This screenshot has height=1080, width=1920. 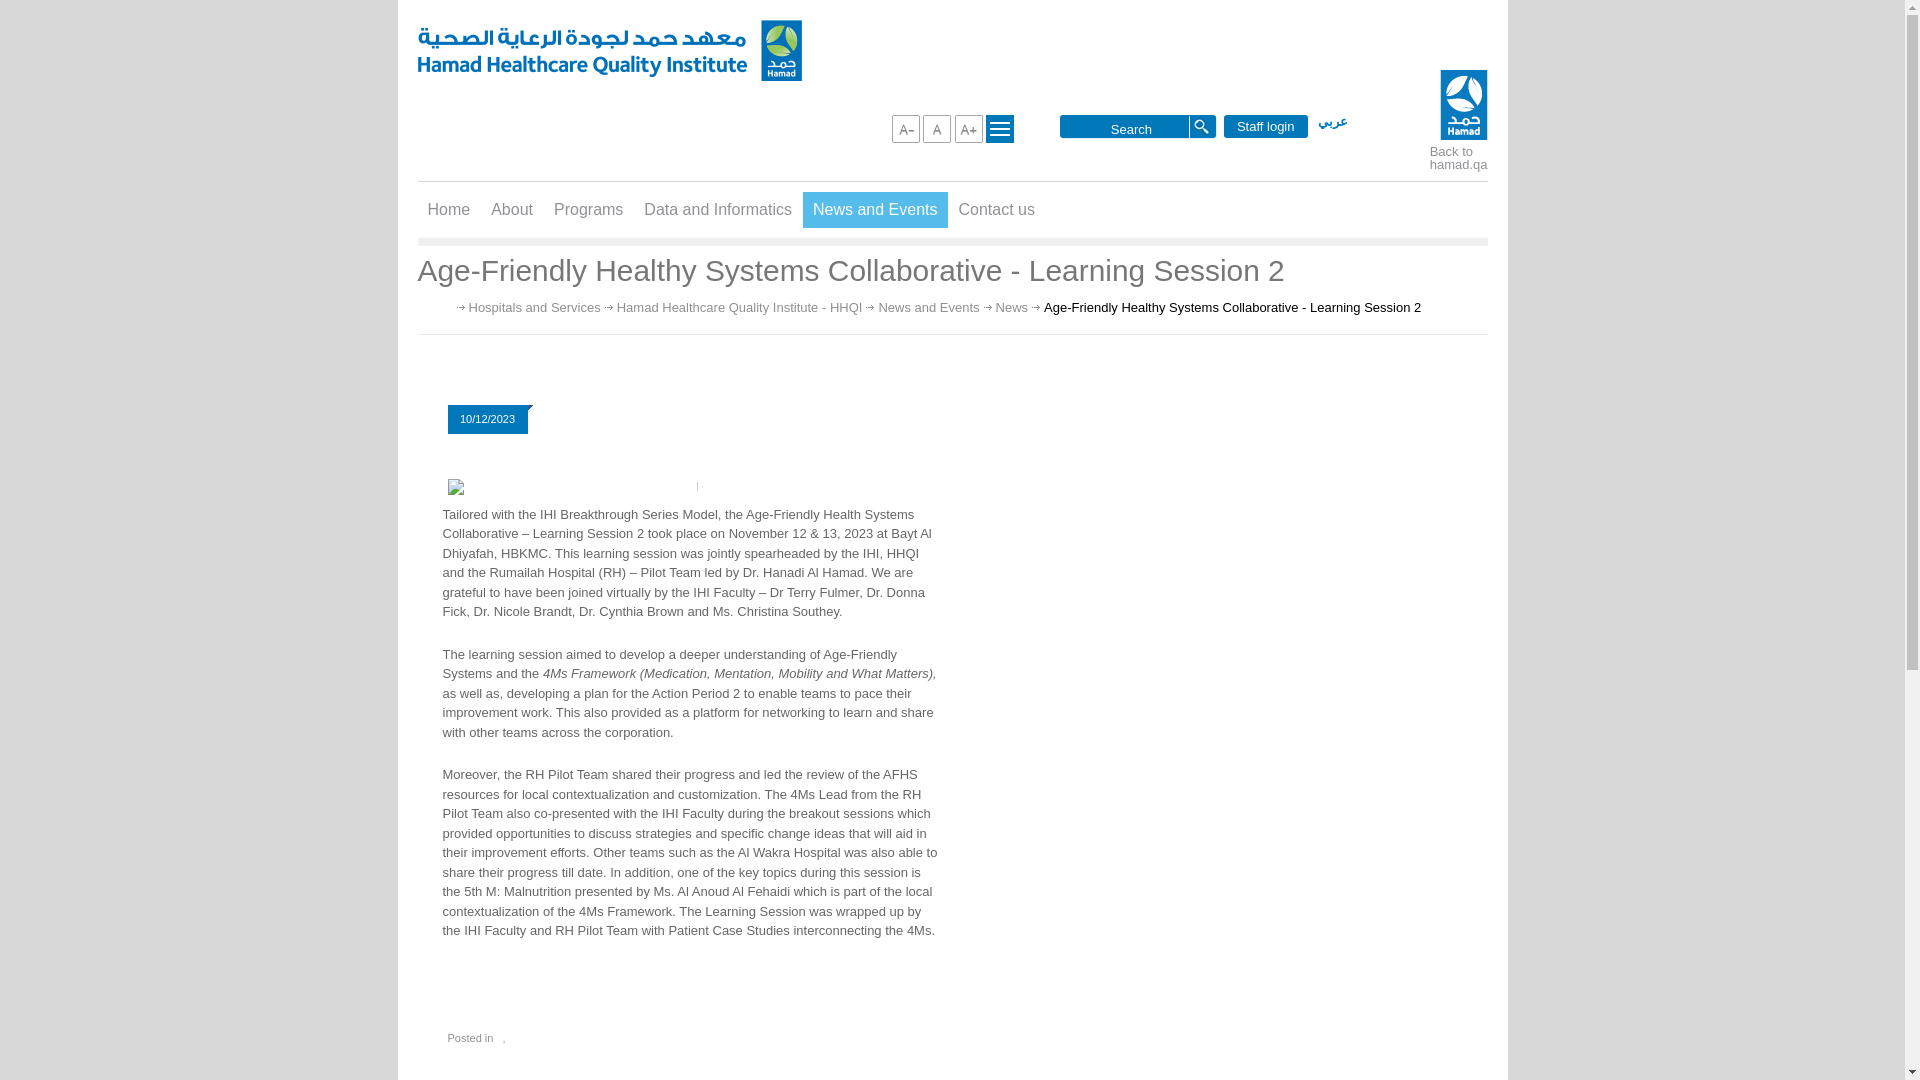 I want to click on Font resize, so click(x=968, y=128).